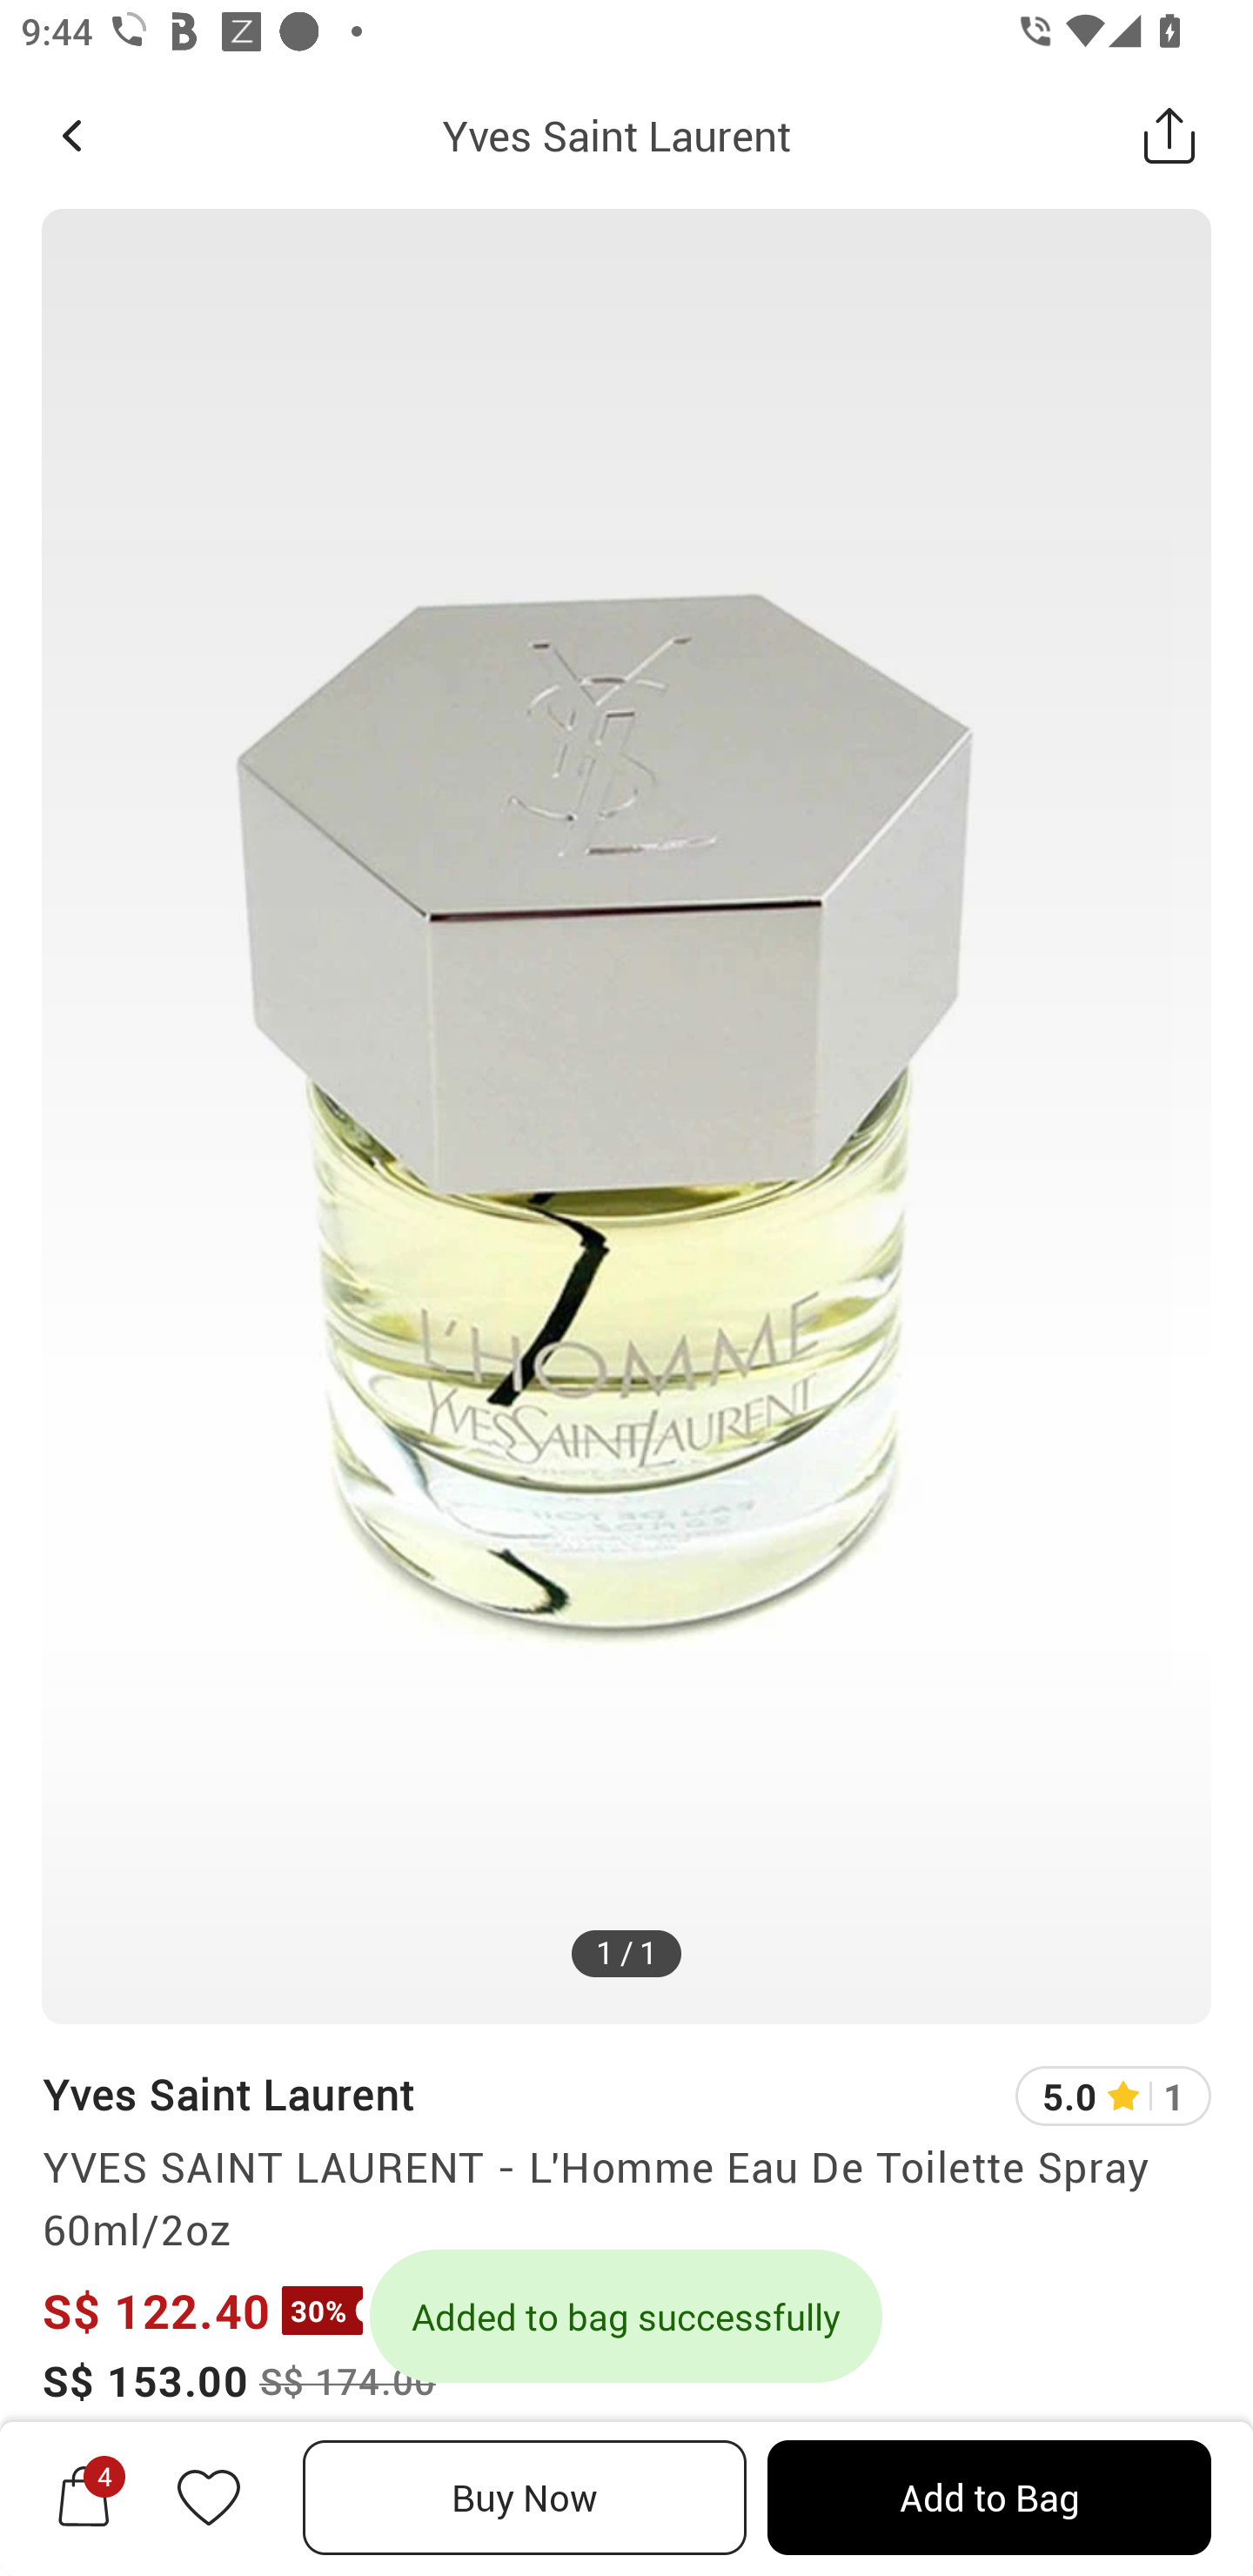  What do you see at coordinates (525, 2498) in the screenshot?
I see `Buy Now` at bounding box center [525, 2498].